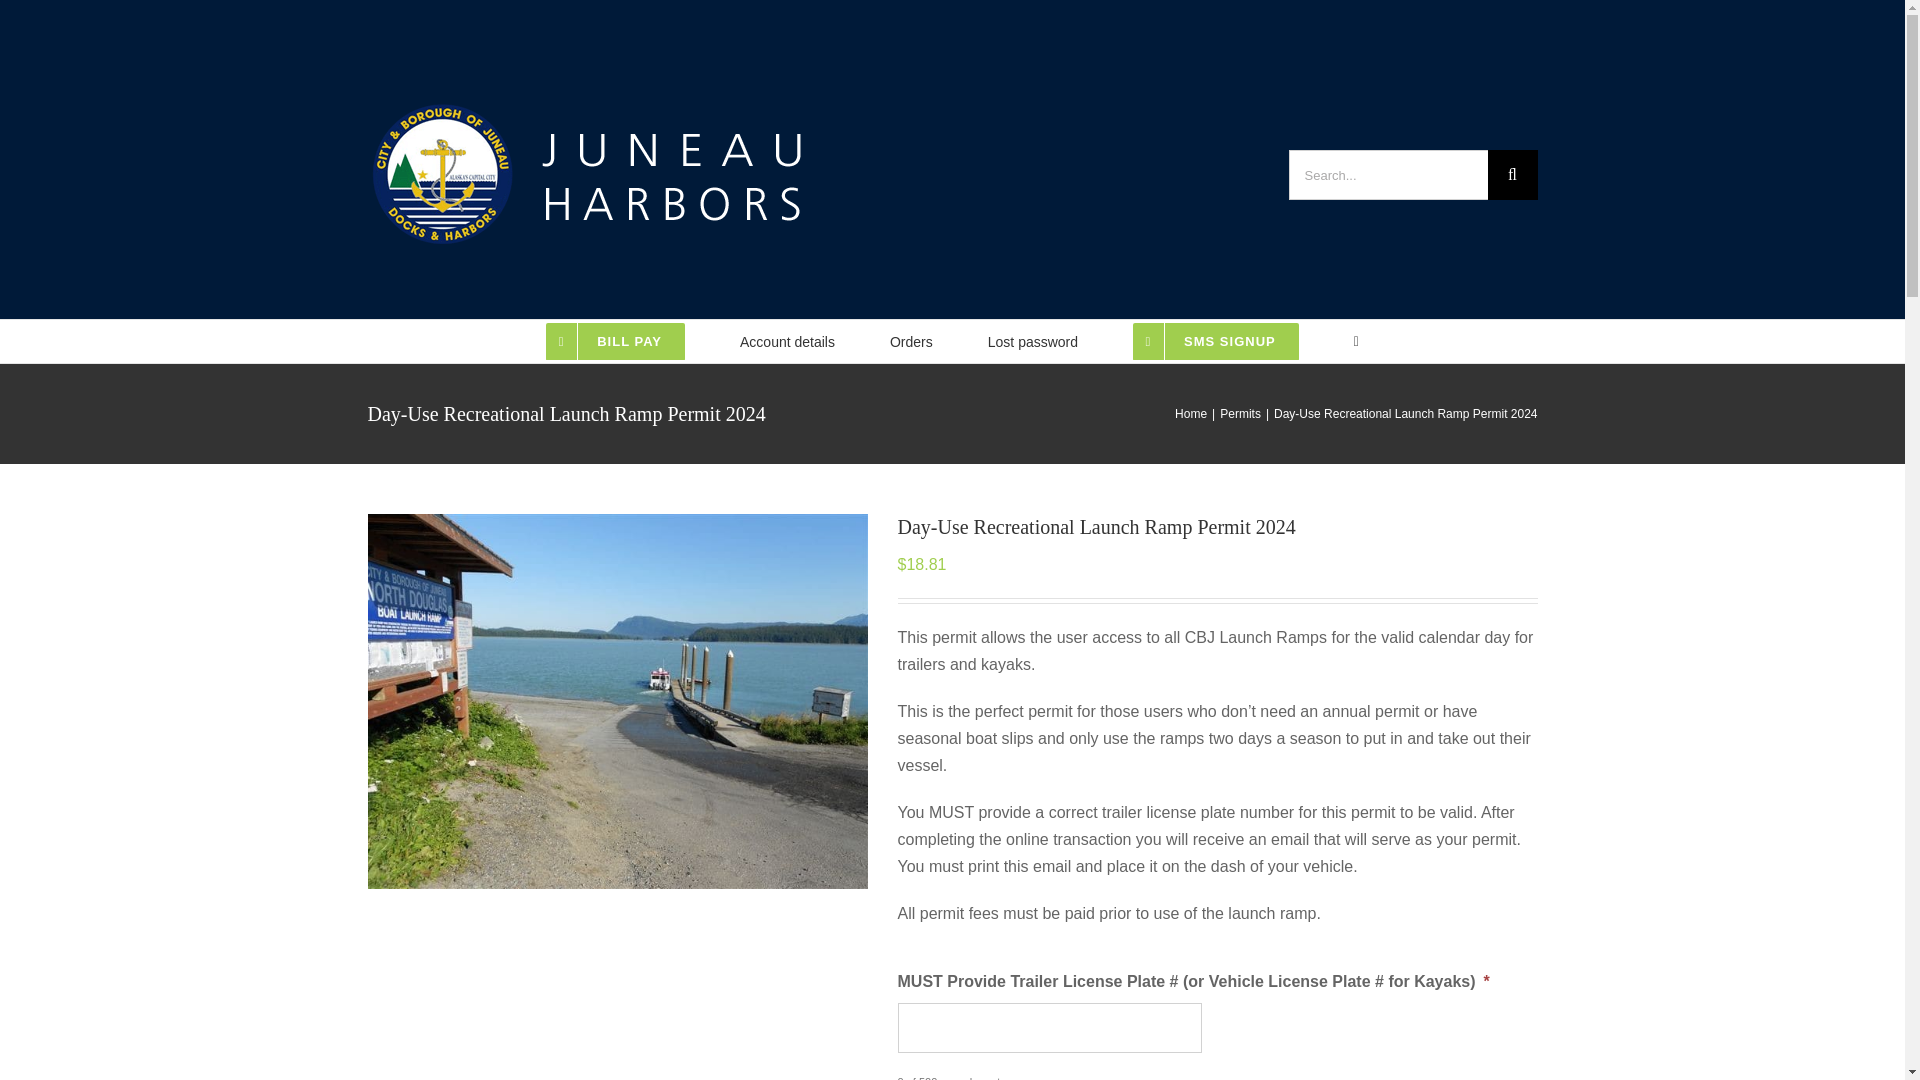 The width and height of the screenshot is (1920, 1080). What do you see at coordinates (1032, 339) in the screenshot?
I see `Lost password` at bounding box center [1032, 339].